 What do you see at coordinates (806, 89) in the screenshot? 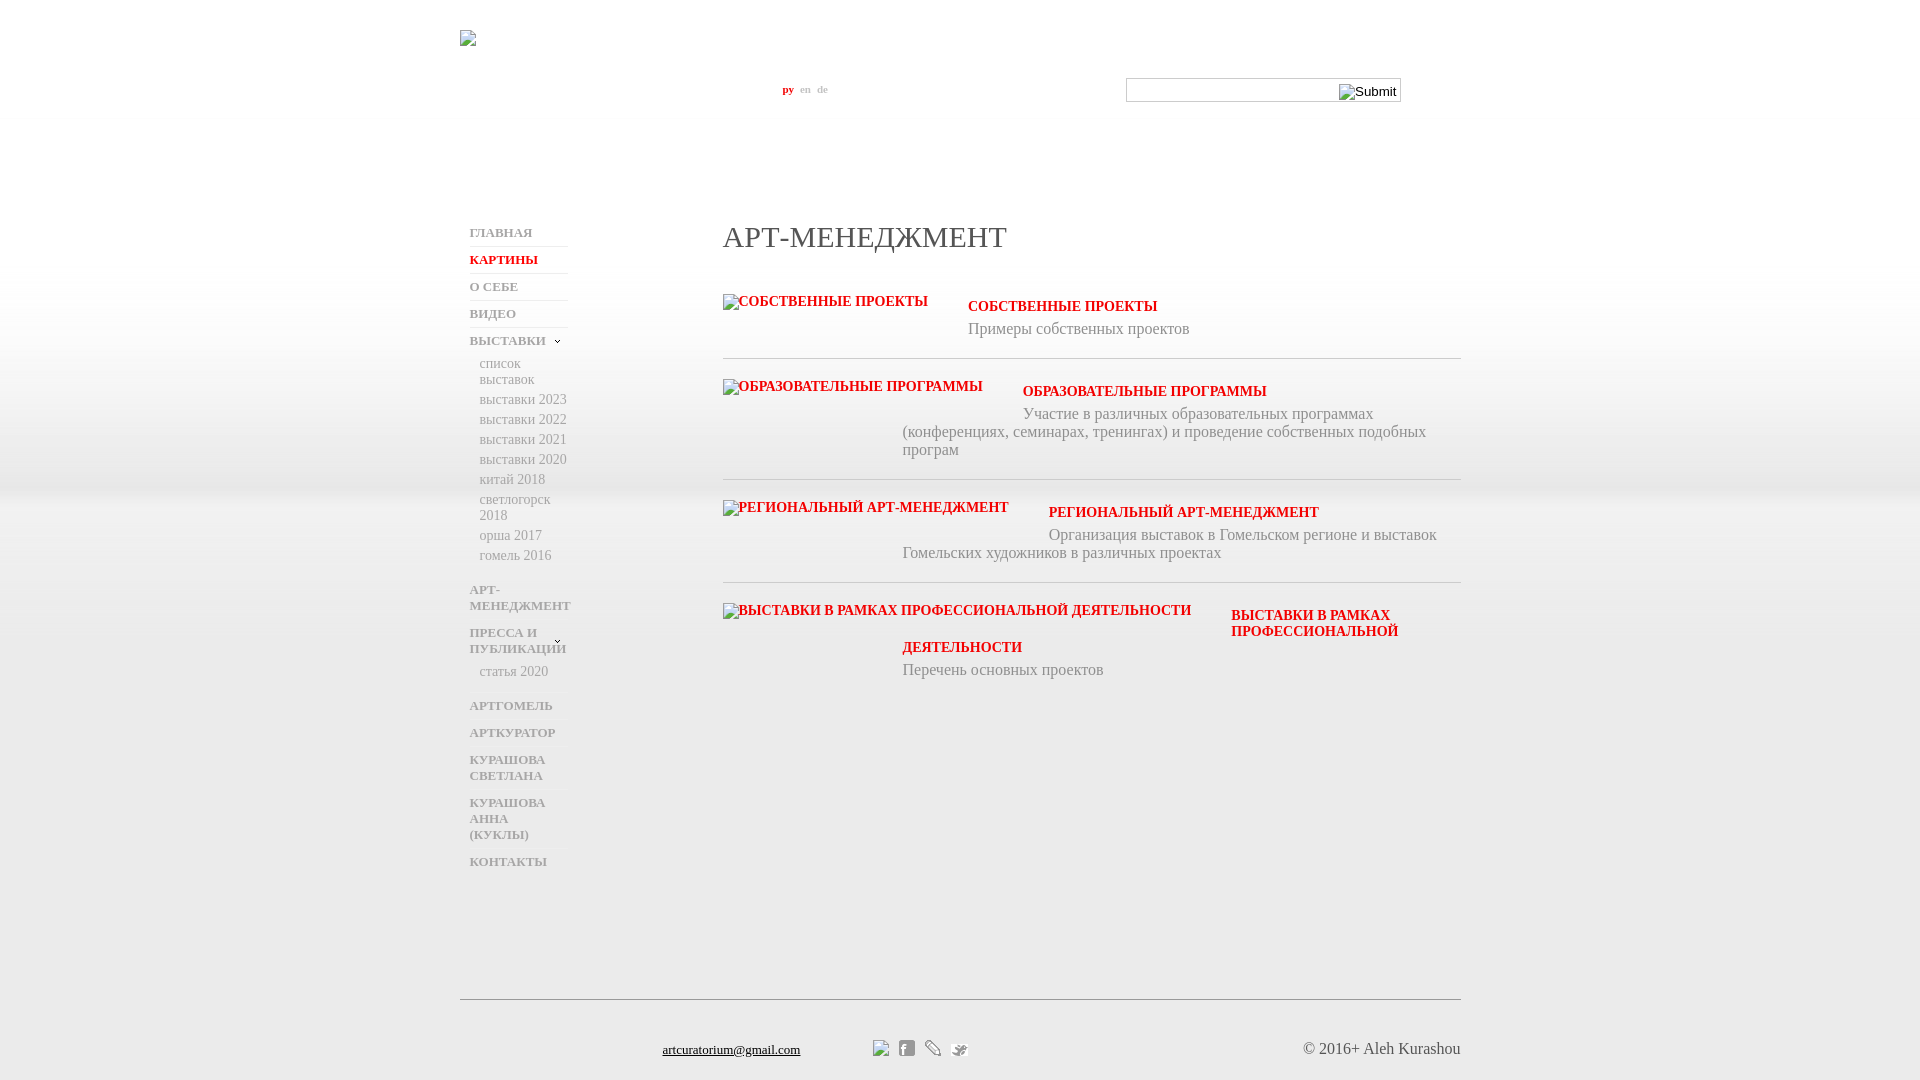
I see `en` at bounding box center [806, 89].